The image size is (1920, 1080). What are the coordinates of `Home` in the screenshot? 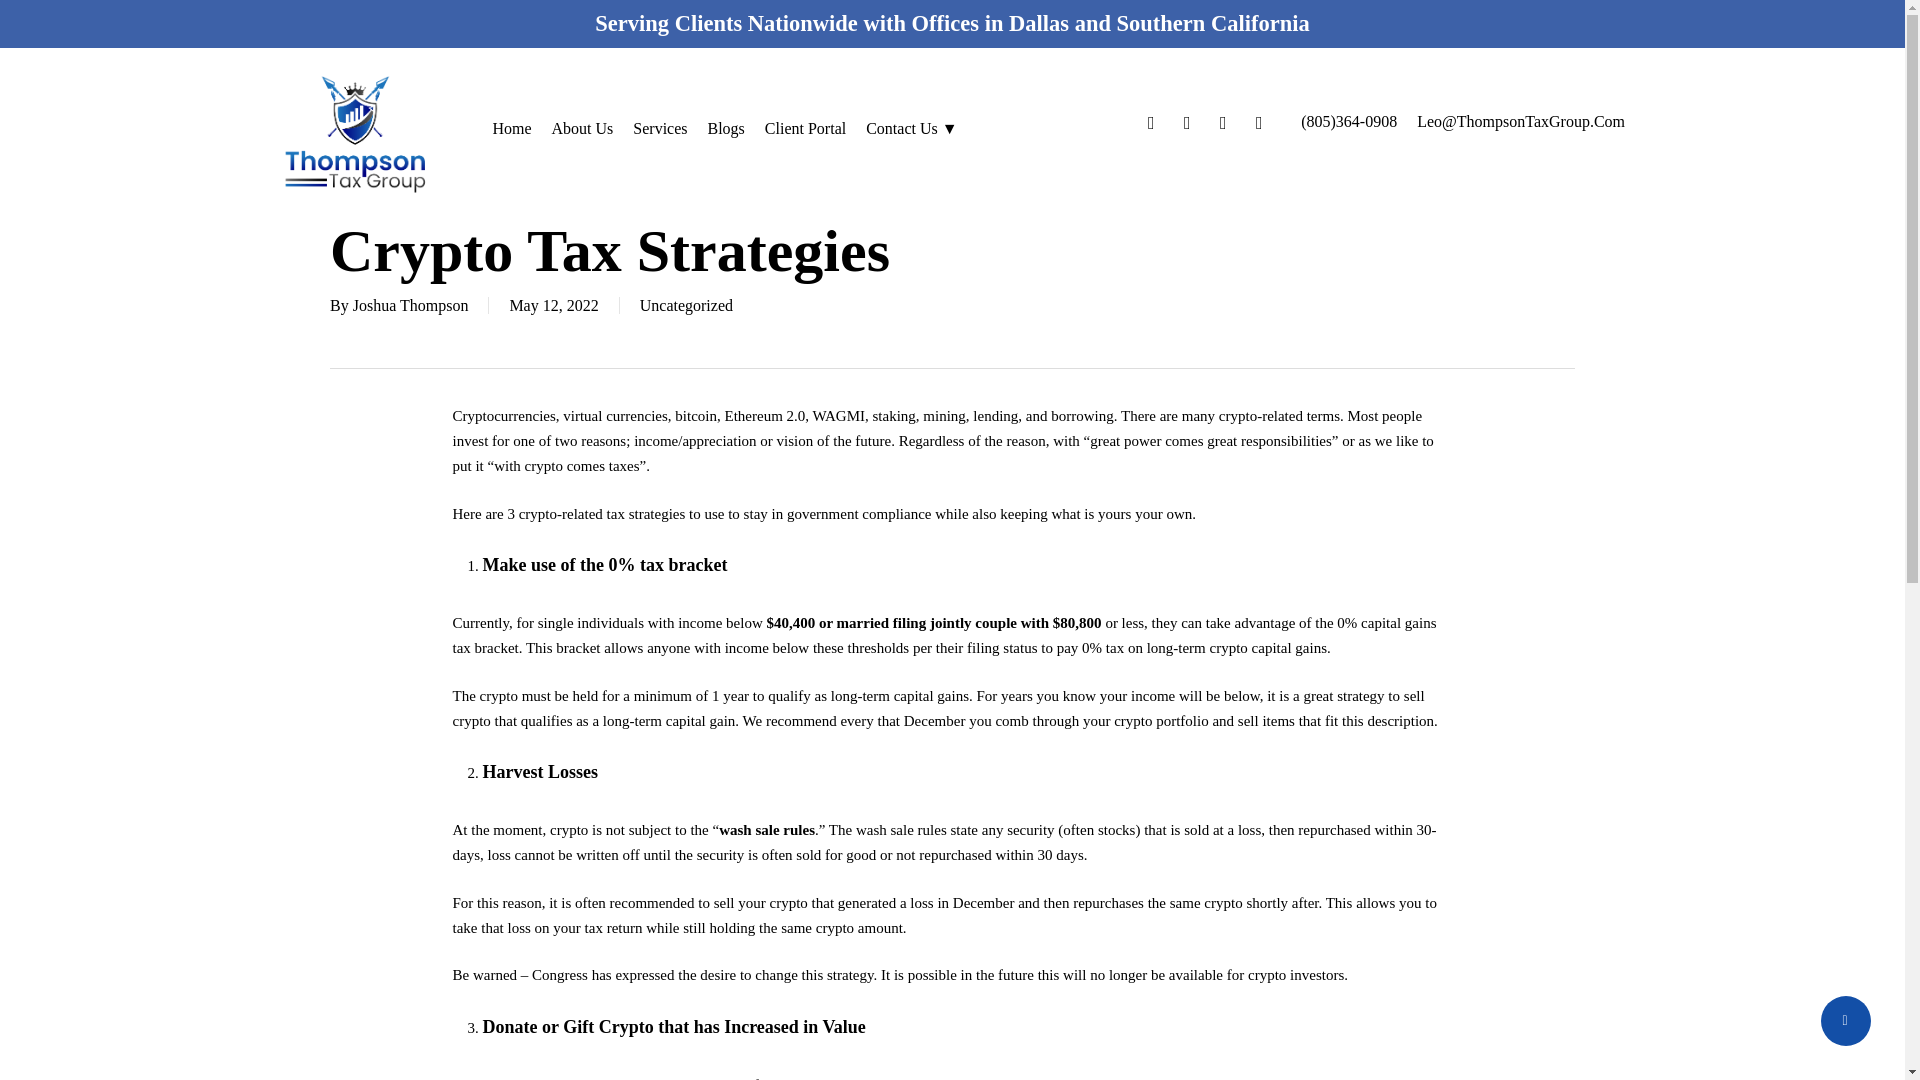 It's located at (511, 128).